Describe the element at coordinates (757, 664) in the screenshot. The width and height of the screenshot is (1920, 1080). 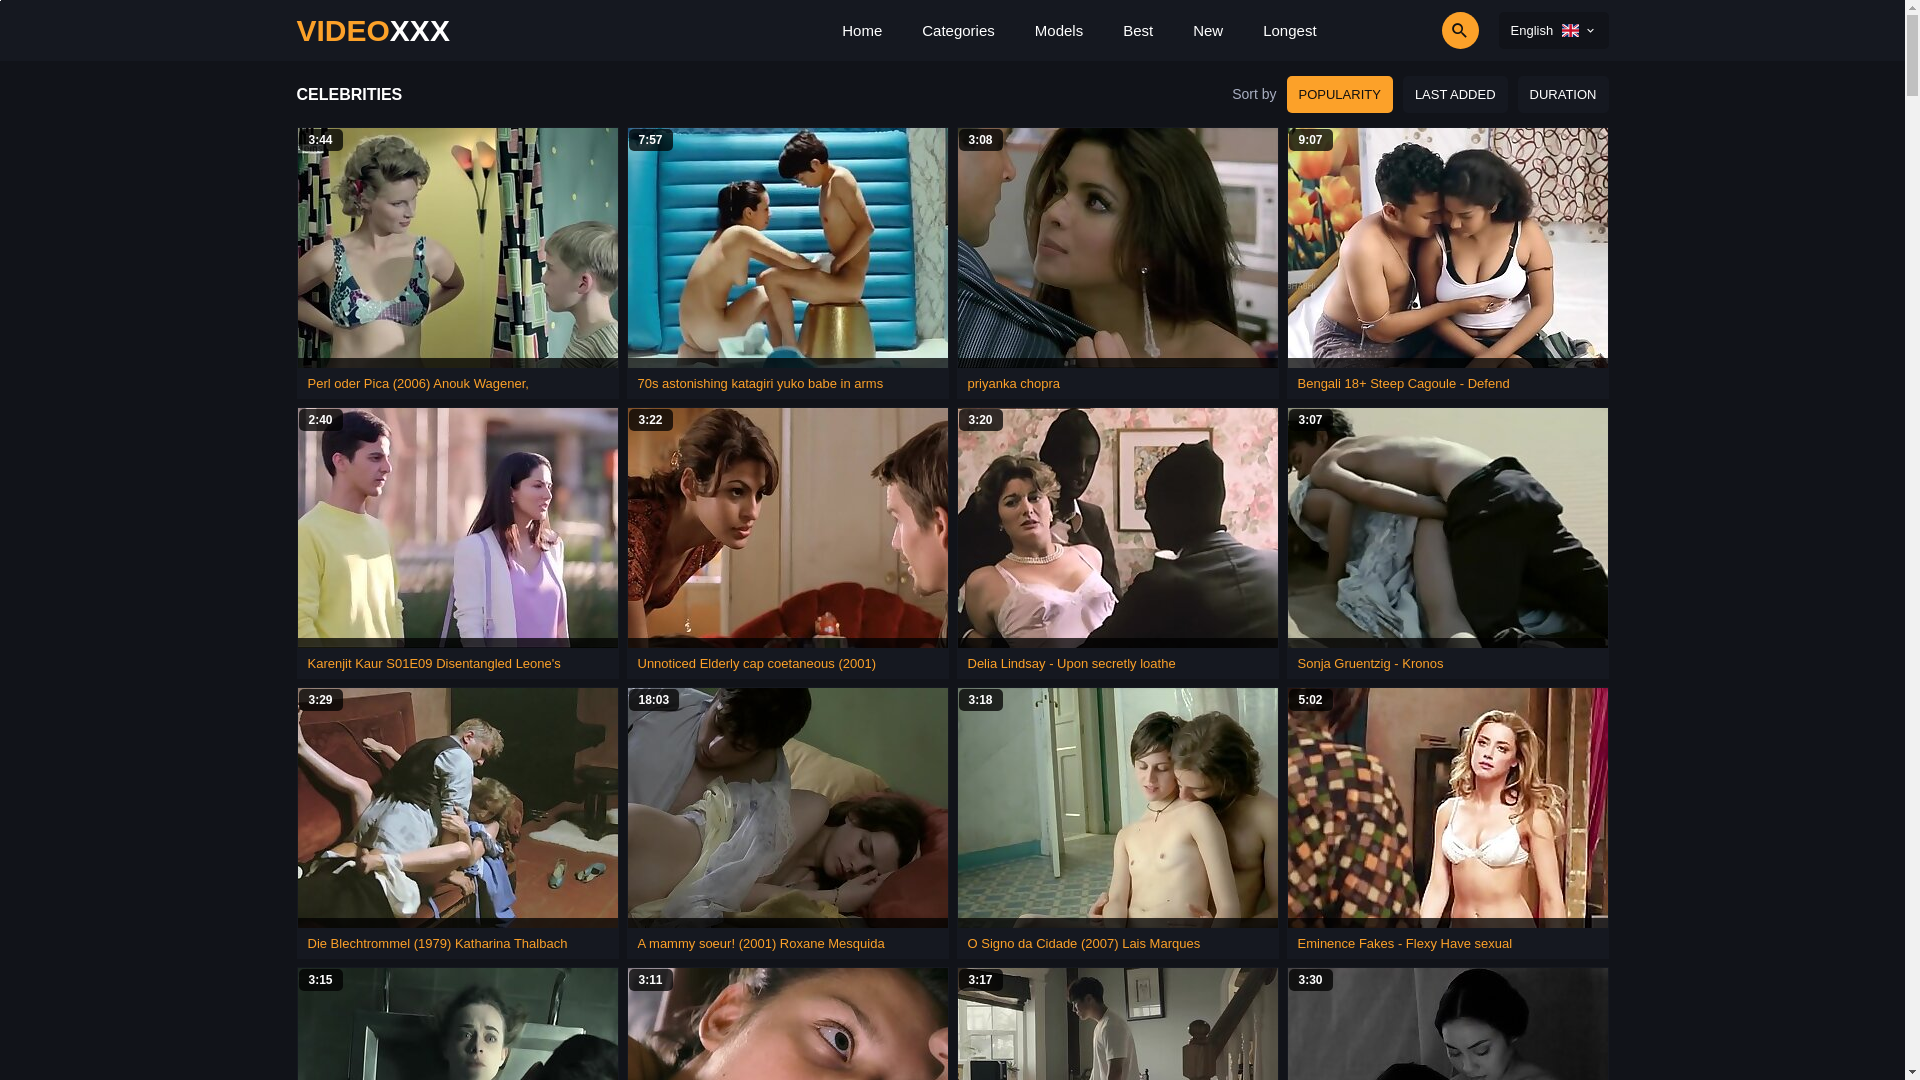
I see `Unnoticed Elderly cap coetaneous (2001)` at that location.